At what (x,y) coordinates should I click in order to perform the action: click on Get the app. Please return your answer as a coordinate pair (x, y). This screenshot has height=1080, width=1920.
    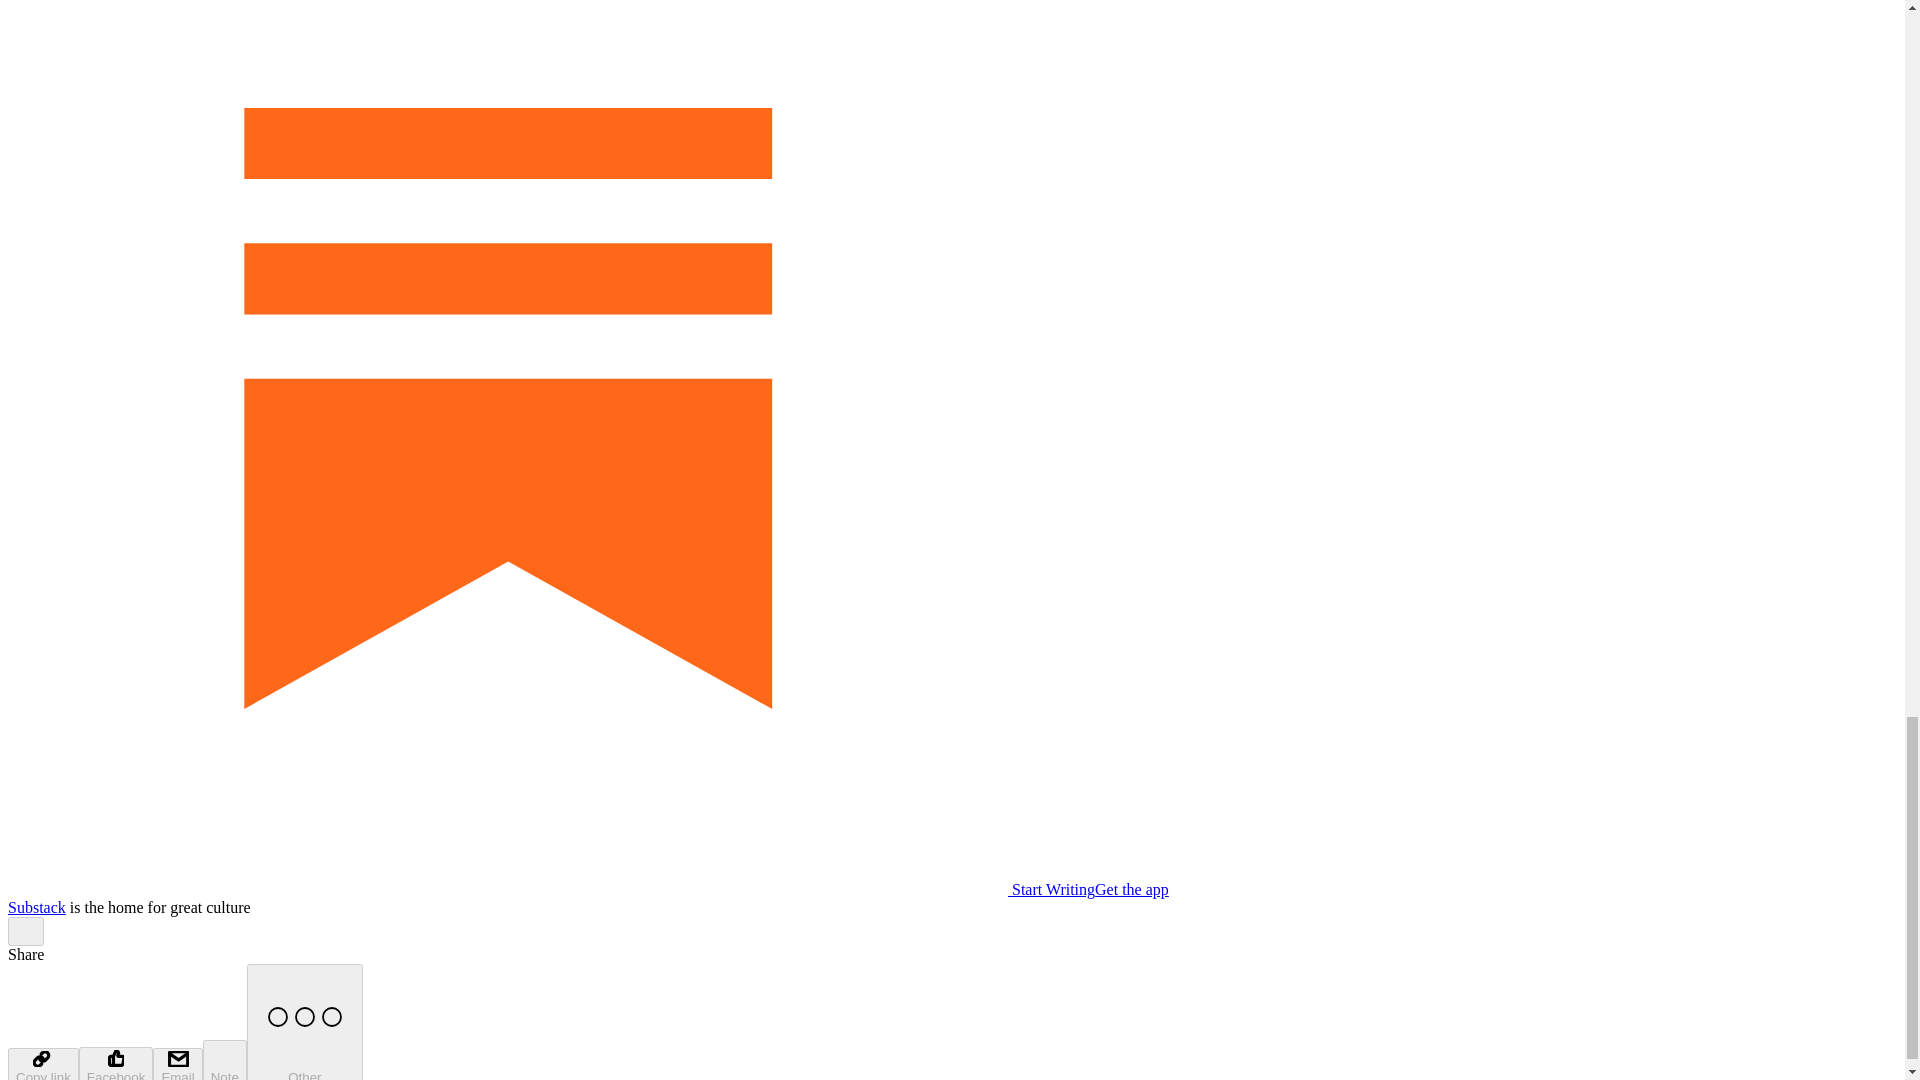
    Looking at the image, I should click on (1132, 889).